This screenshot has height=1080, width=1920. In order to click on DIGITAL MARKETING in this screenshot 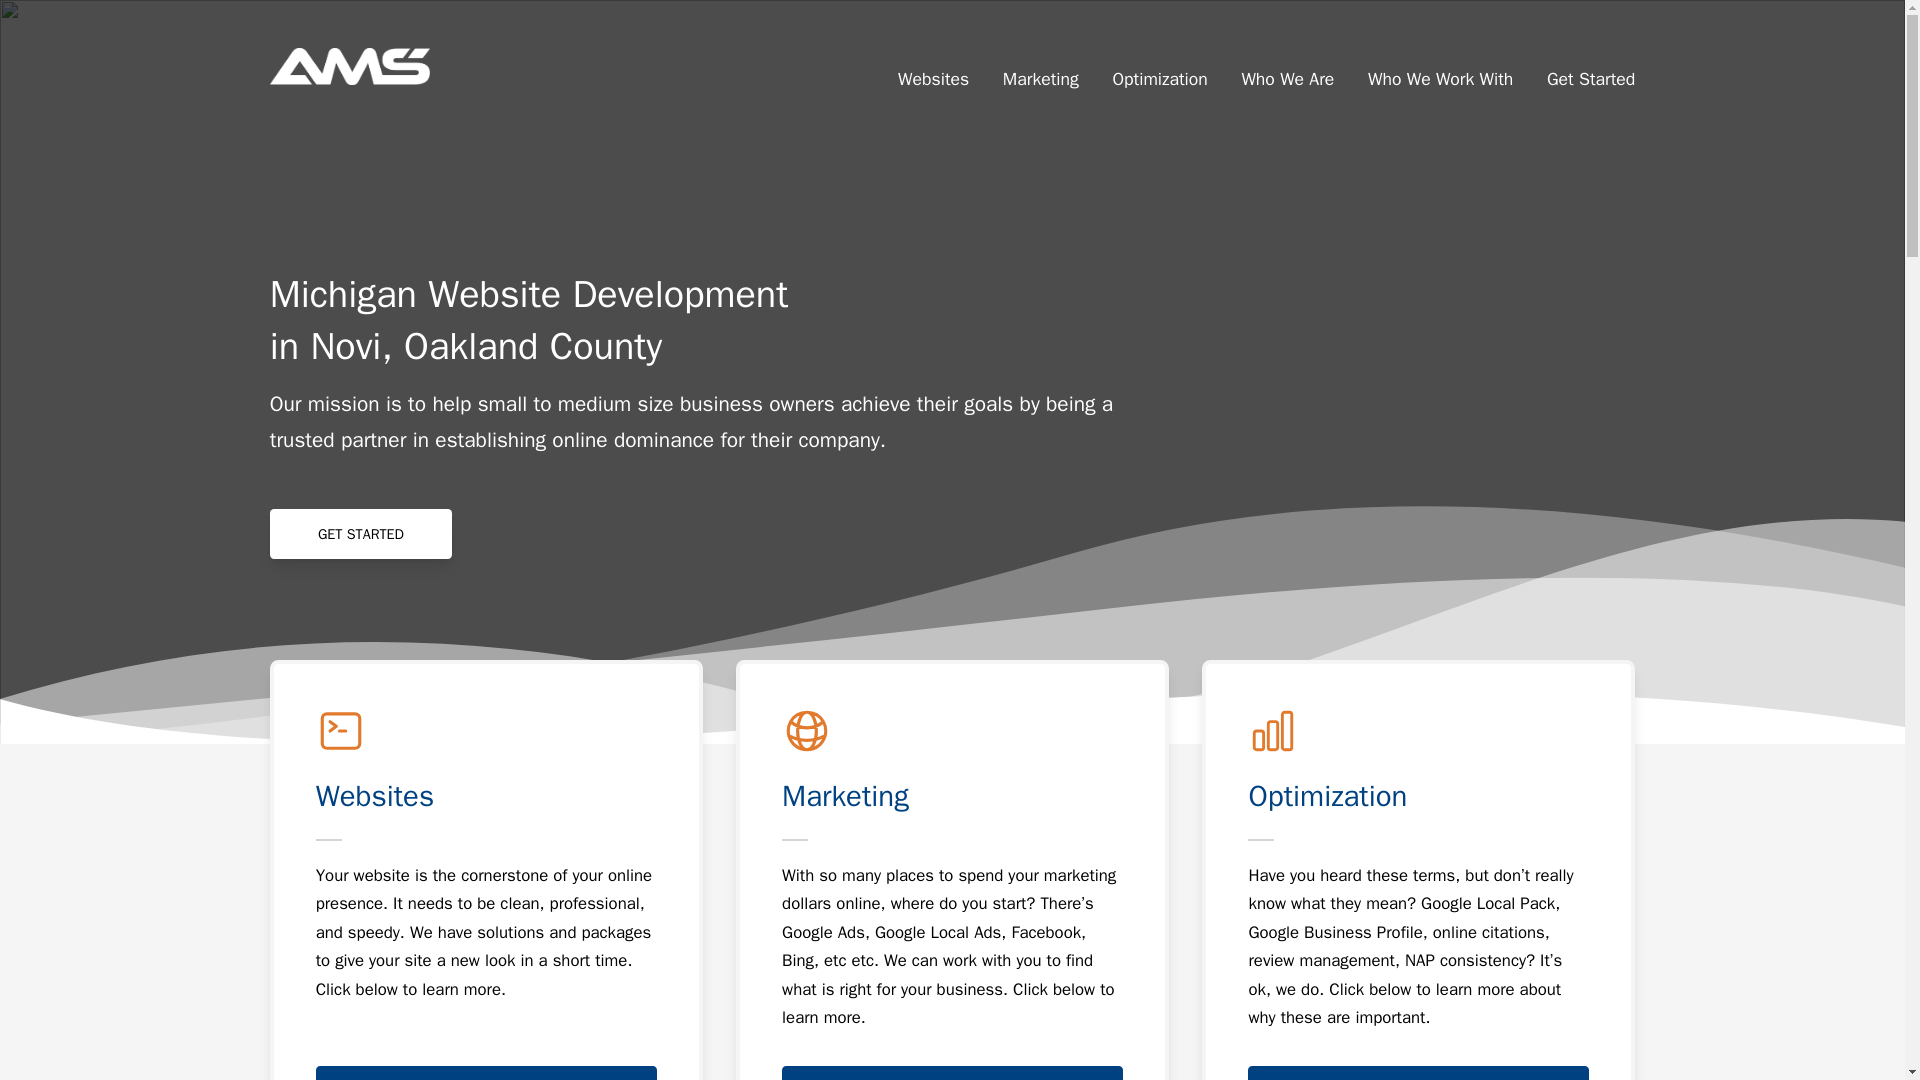, I will do `click(952, 1072)`.